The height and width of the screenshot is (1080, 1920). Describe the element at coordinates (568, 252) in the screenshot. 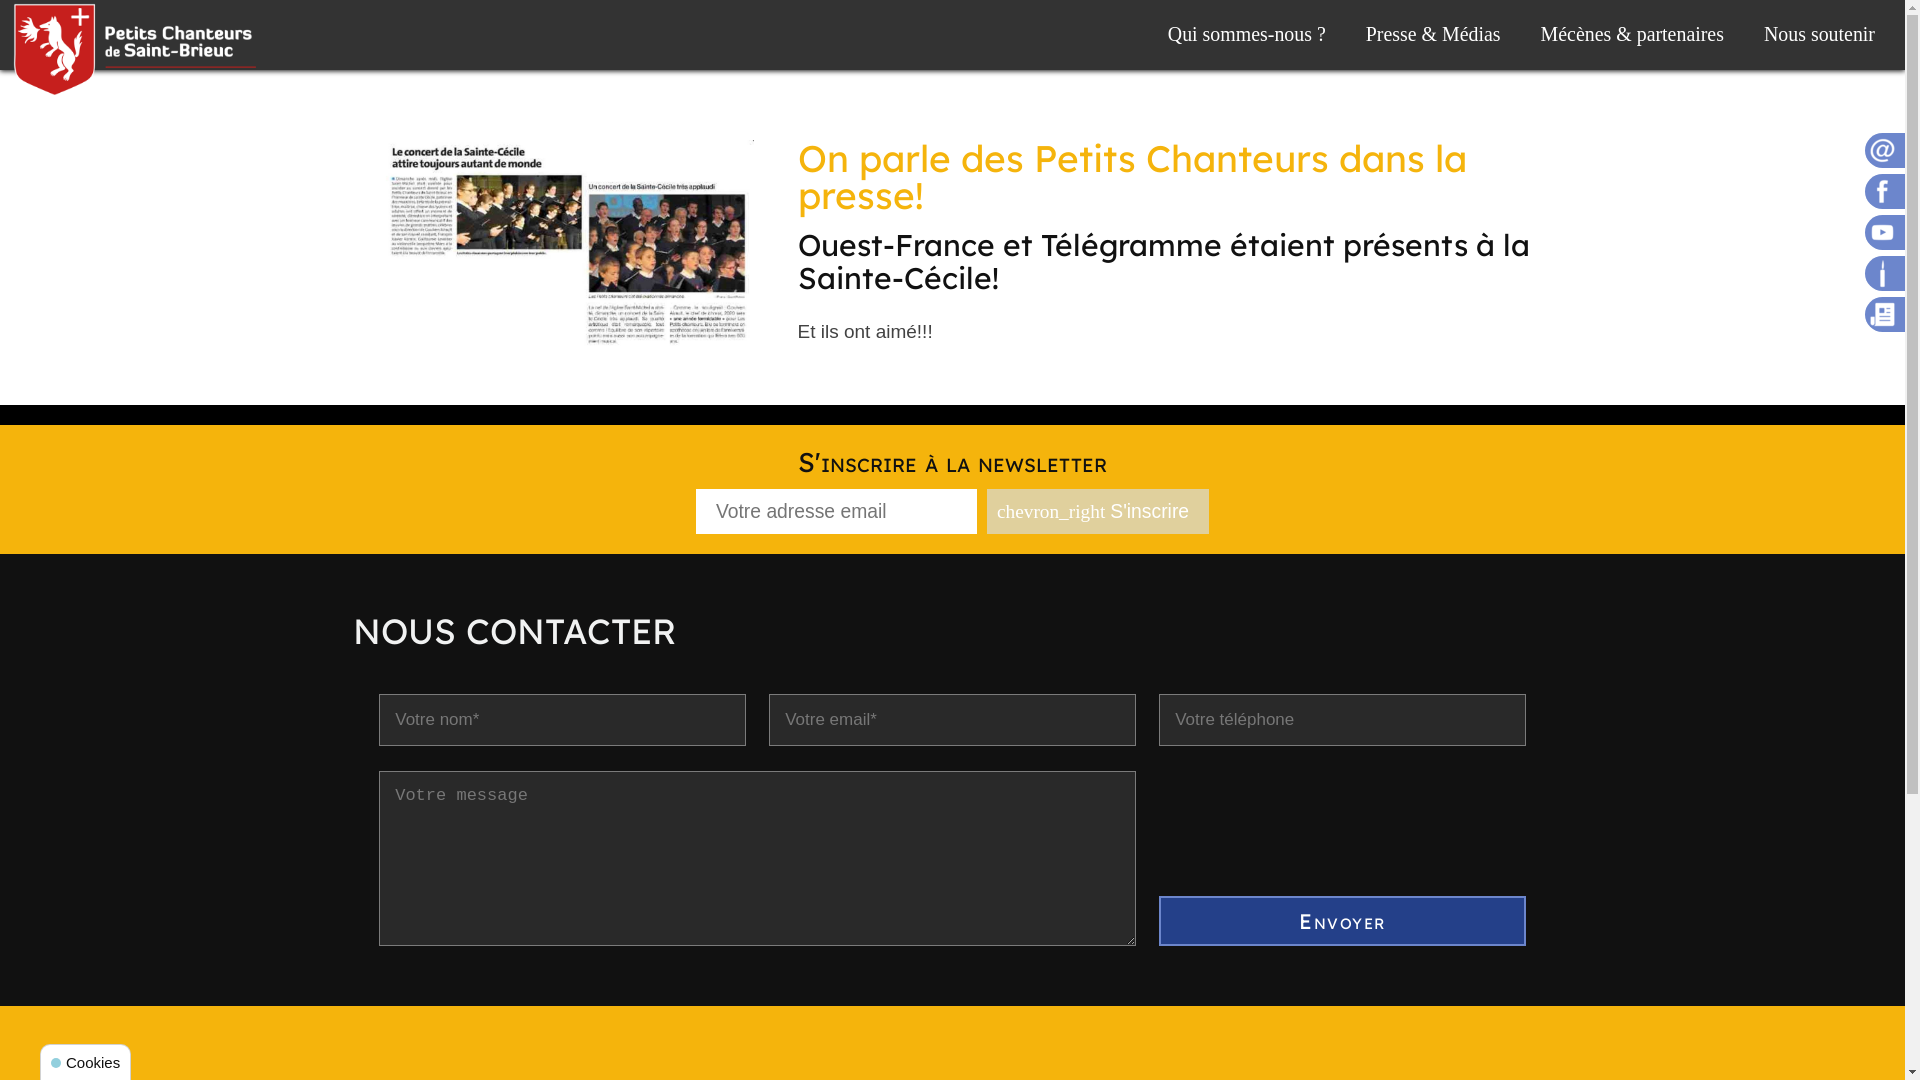

I see ` 0` at that location.